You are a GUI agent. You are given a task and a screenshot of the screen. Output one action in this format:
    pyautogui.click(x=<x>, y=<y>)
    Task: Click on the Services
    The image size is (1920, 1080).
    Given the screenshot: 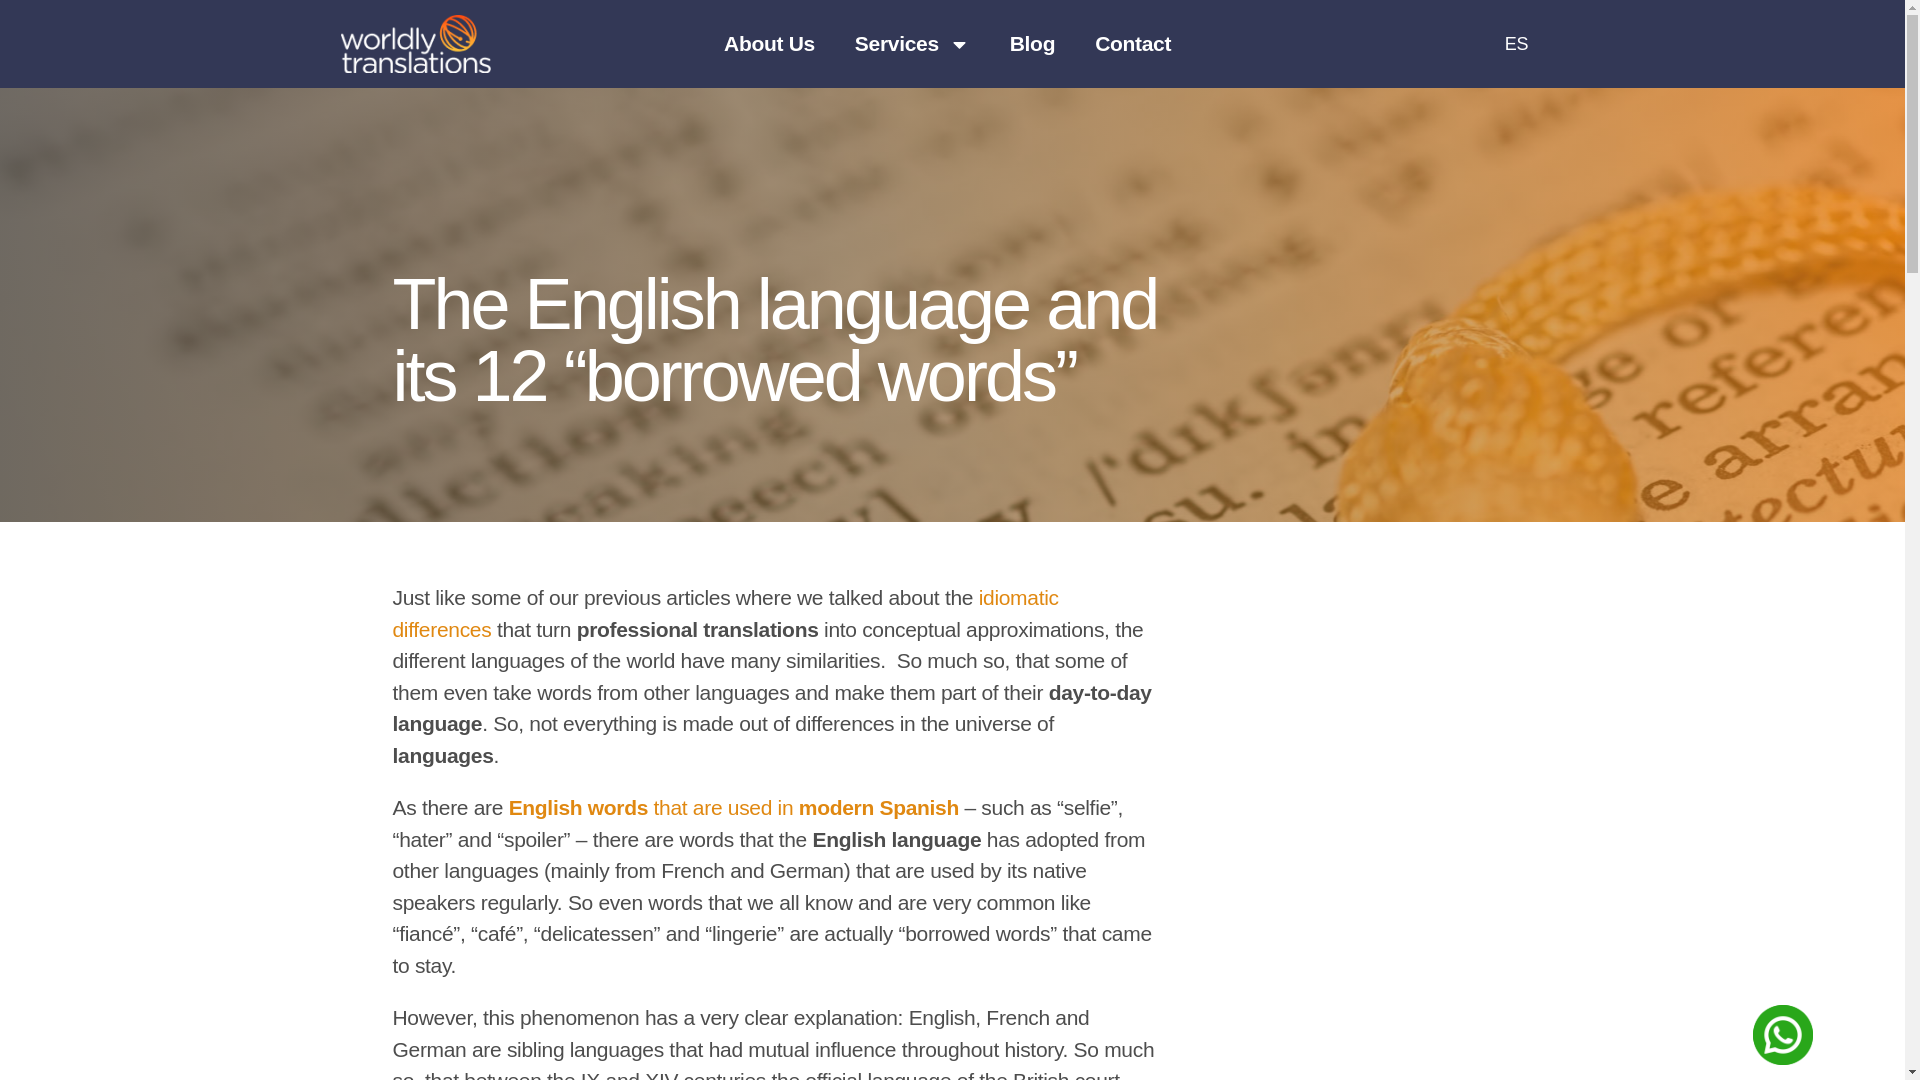 What is the action you would take?
    pyautogui.click(x=912, y=43)
    